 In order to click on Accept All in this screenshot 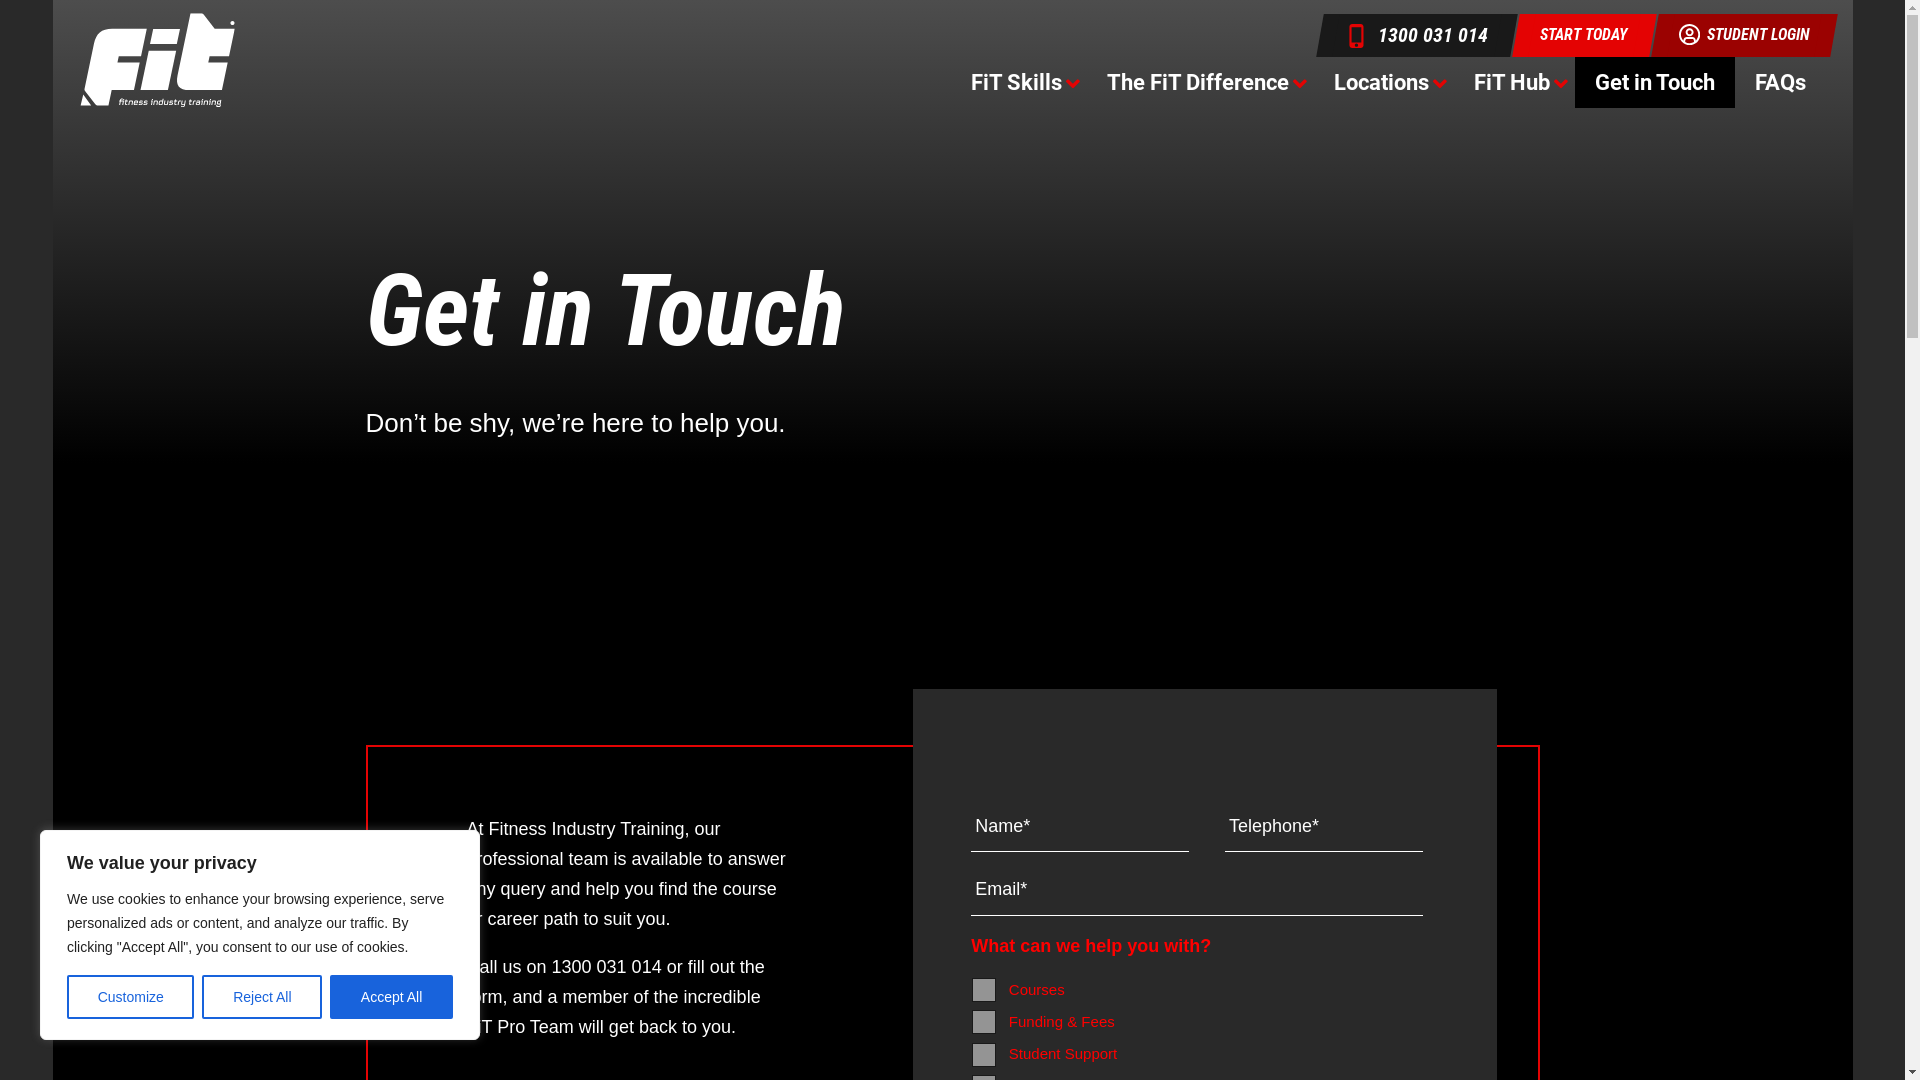, I will do `click(392, 997)`.